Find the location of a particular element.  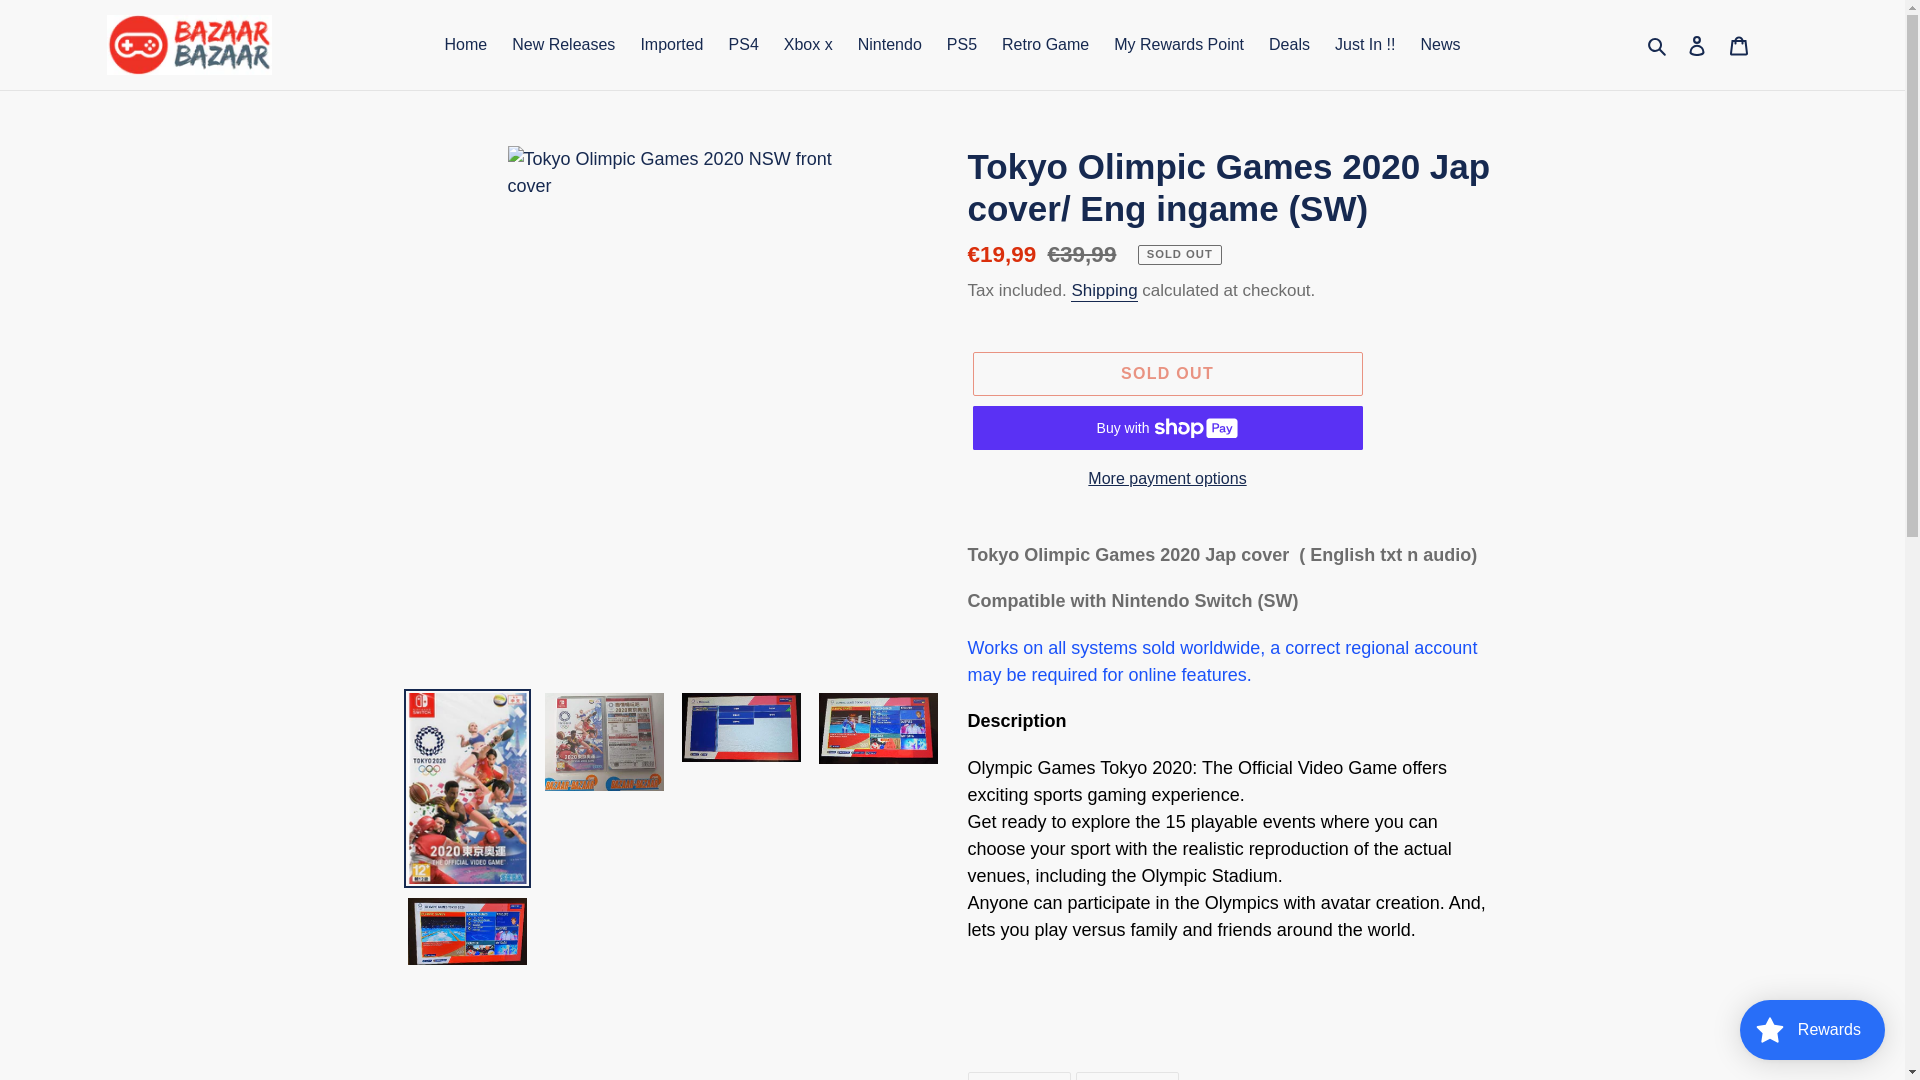

Home is located at coordinates (465, 45).